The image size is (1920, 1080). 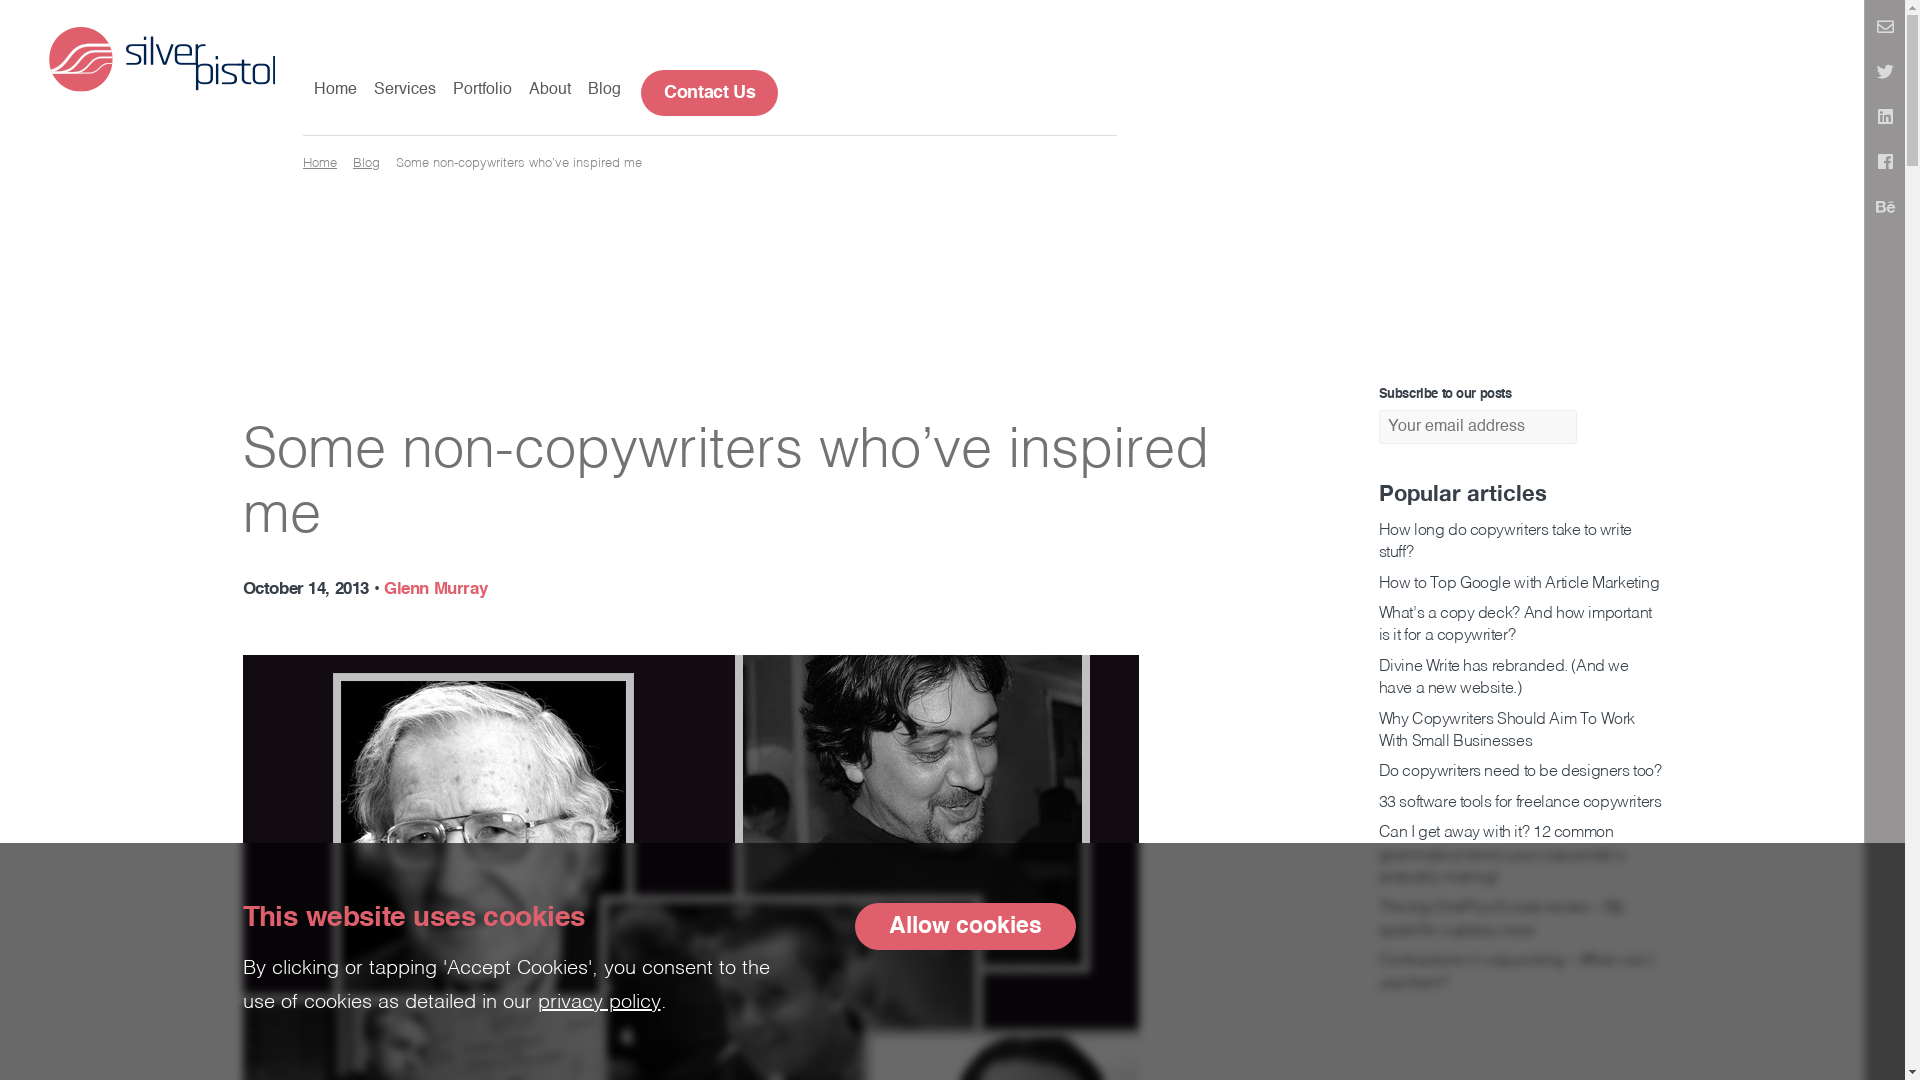 I want to click on Services, so click(x=405, y=91).